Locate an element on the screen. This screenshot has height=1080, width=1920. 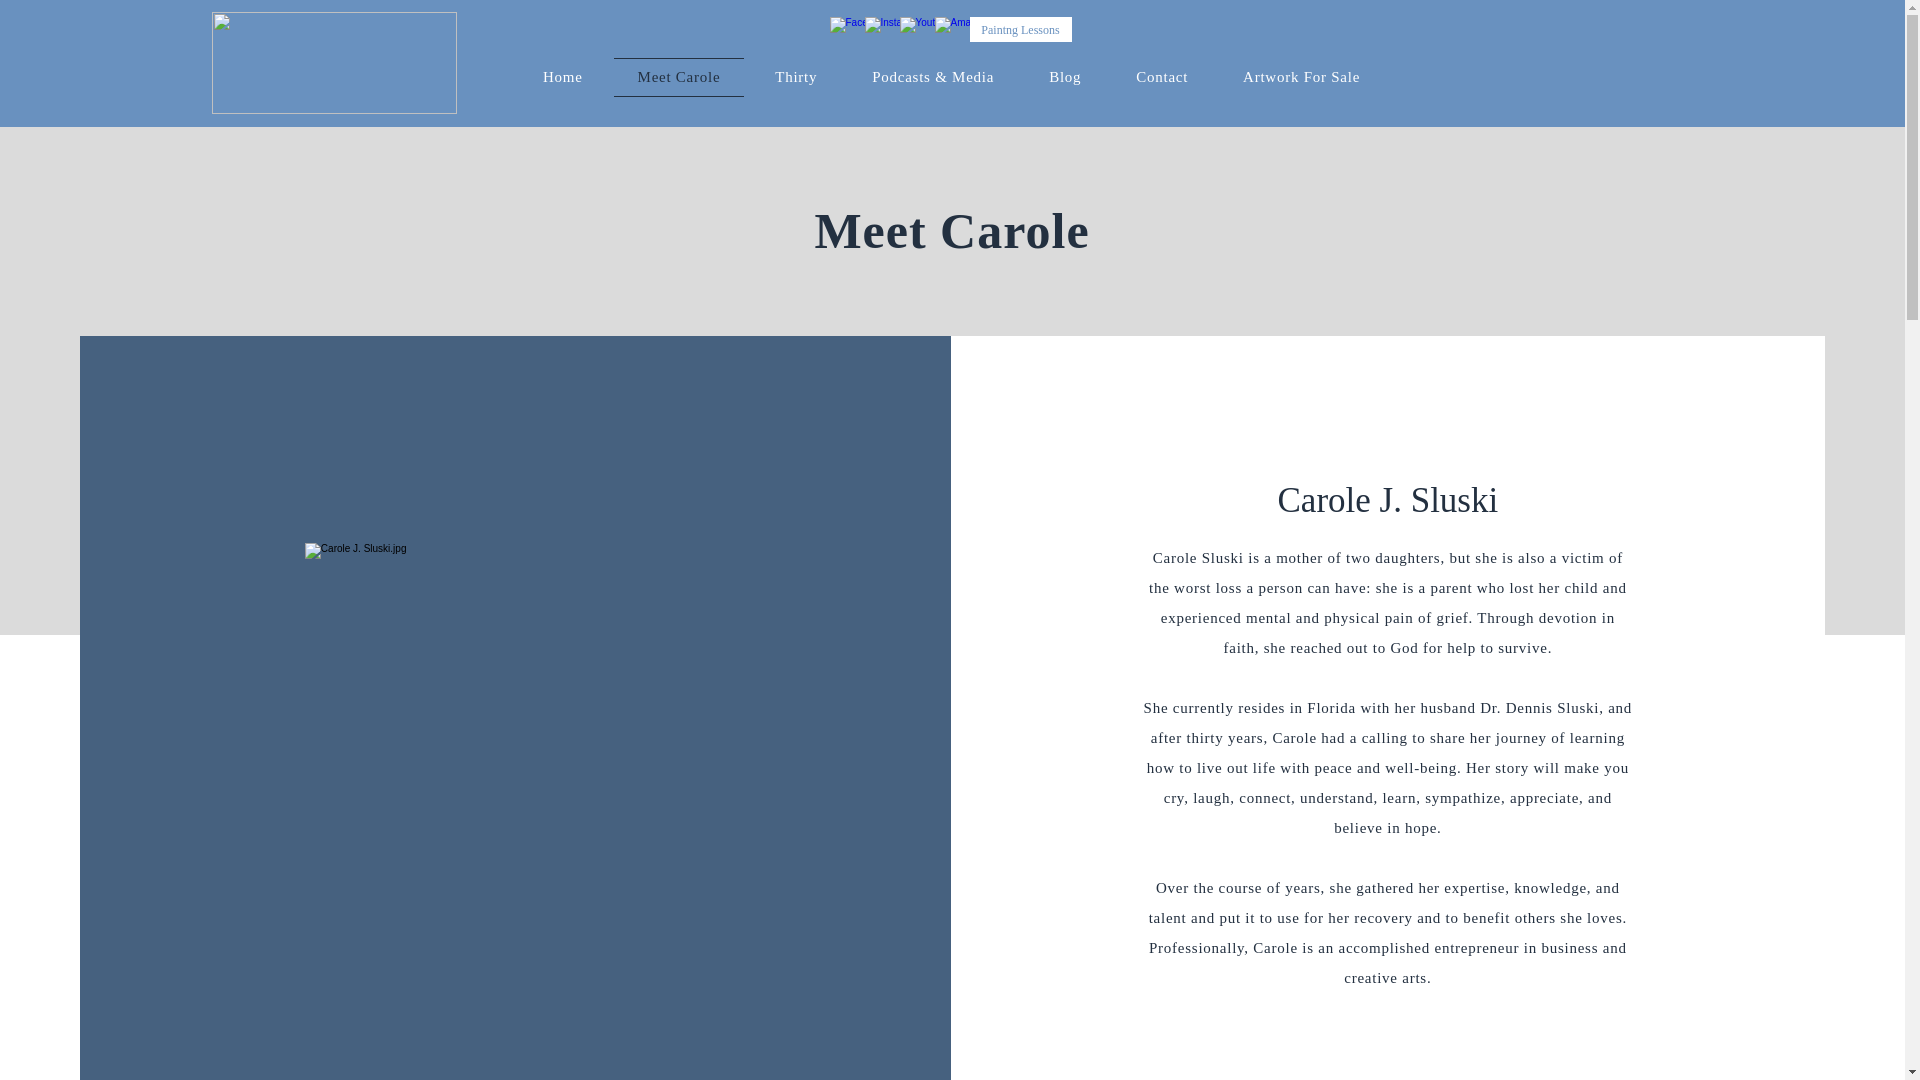
Meet Carole is located at coordinates (679, 78).